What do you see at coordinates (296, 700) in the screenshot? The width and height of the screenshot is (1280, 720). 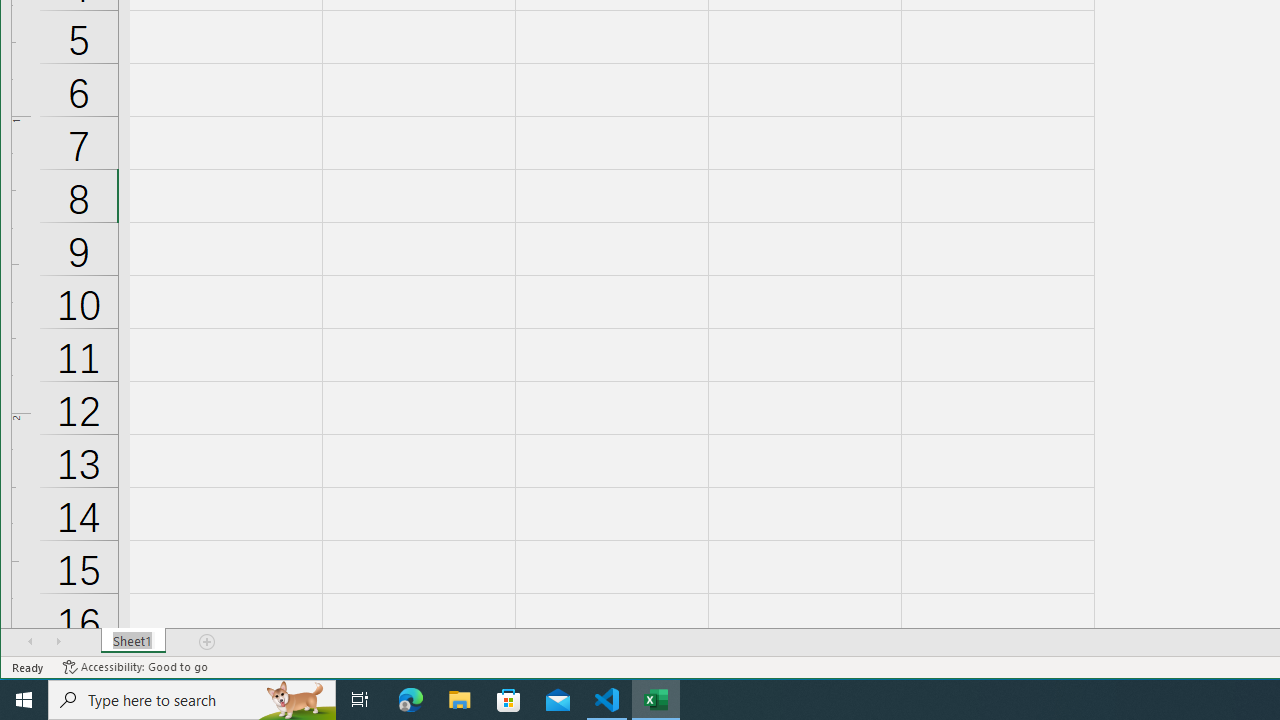 I see `Search highlights icon opens search home window` at bounding box center [296, 700].